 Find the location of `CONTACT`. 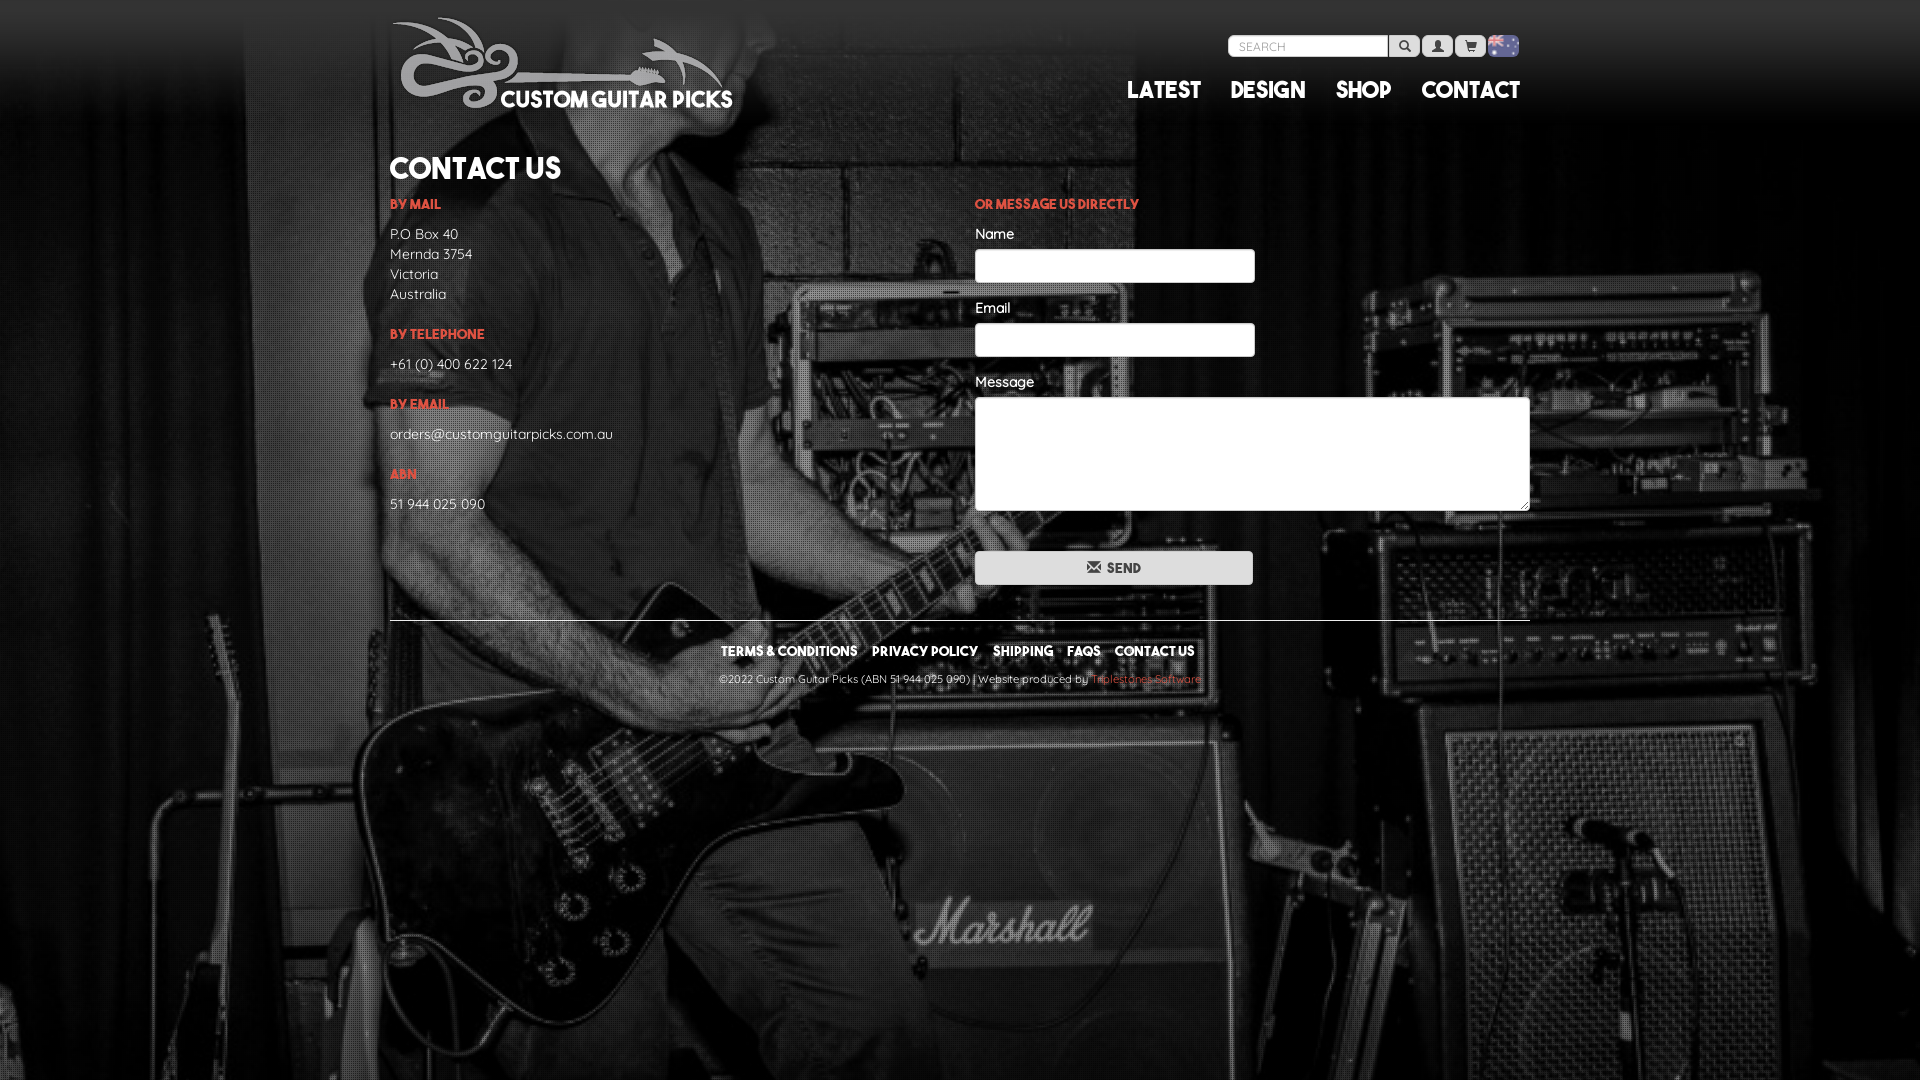

CONTACT is located at coordinates (1471, 90).